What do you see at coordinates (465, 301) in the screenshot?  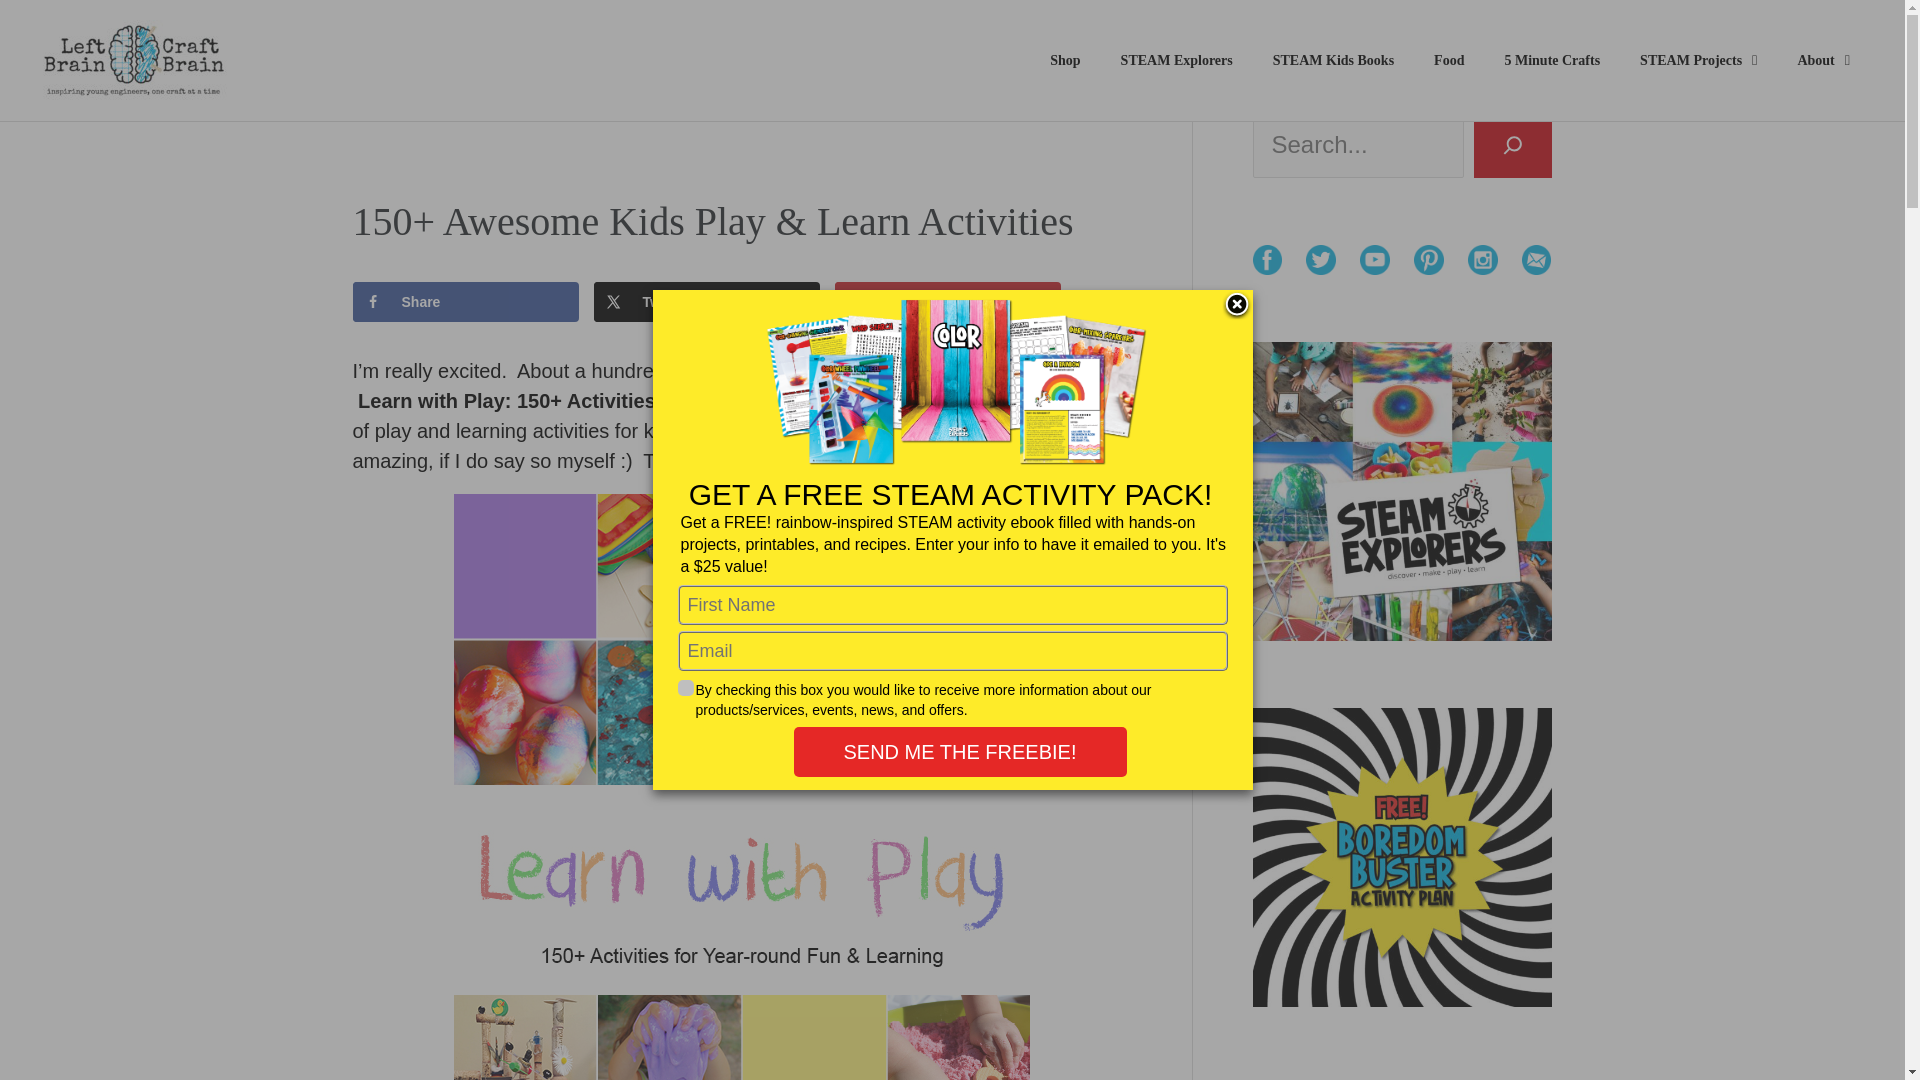 I see `Share` at bounding box center [465, 301].